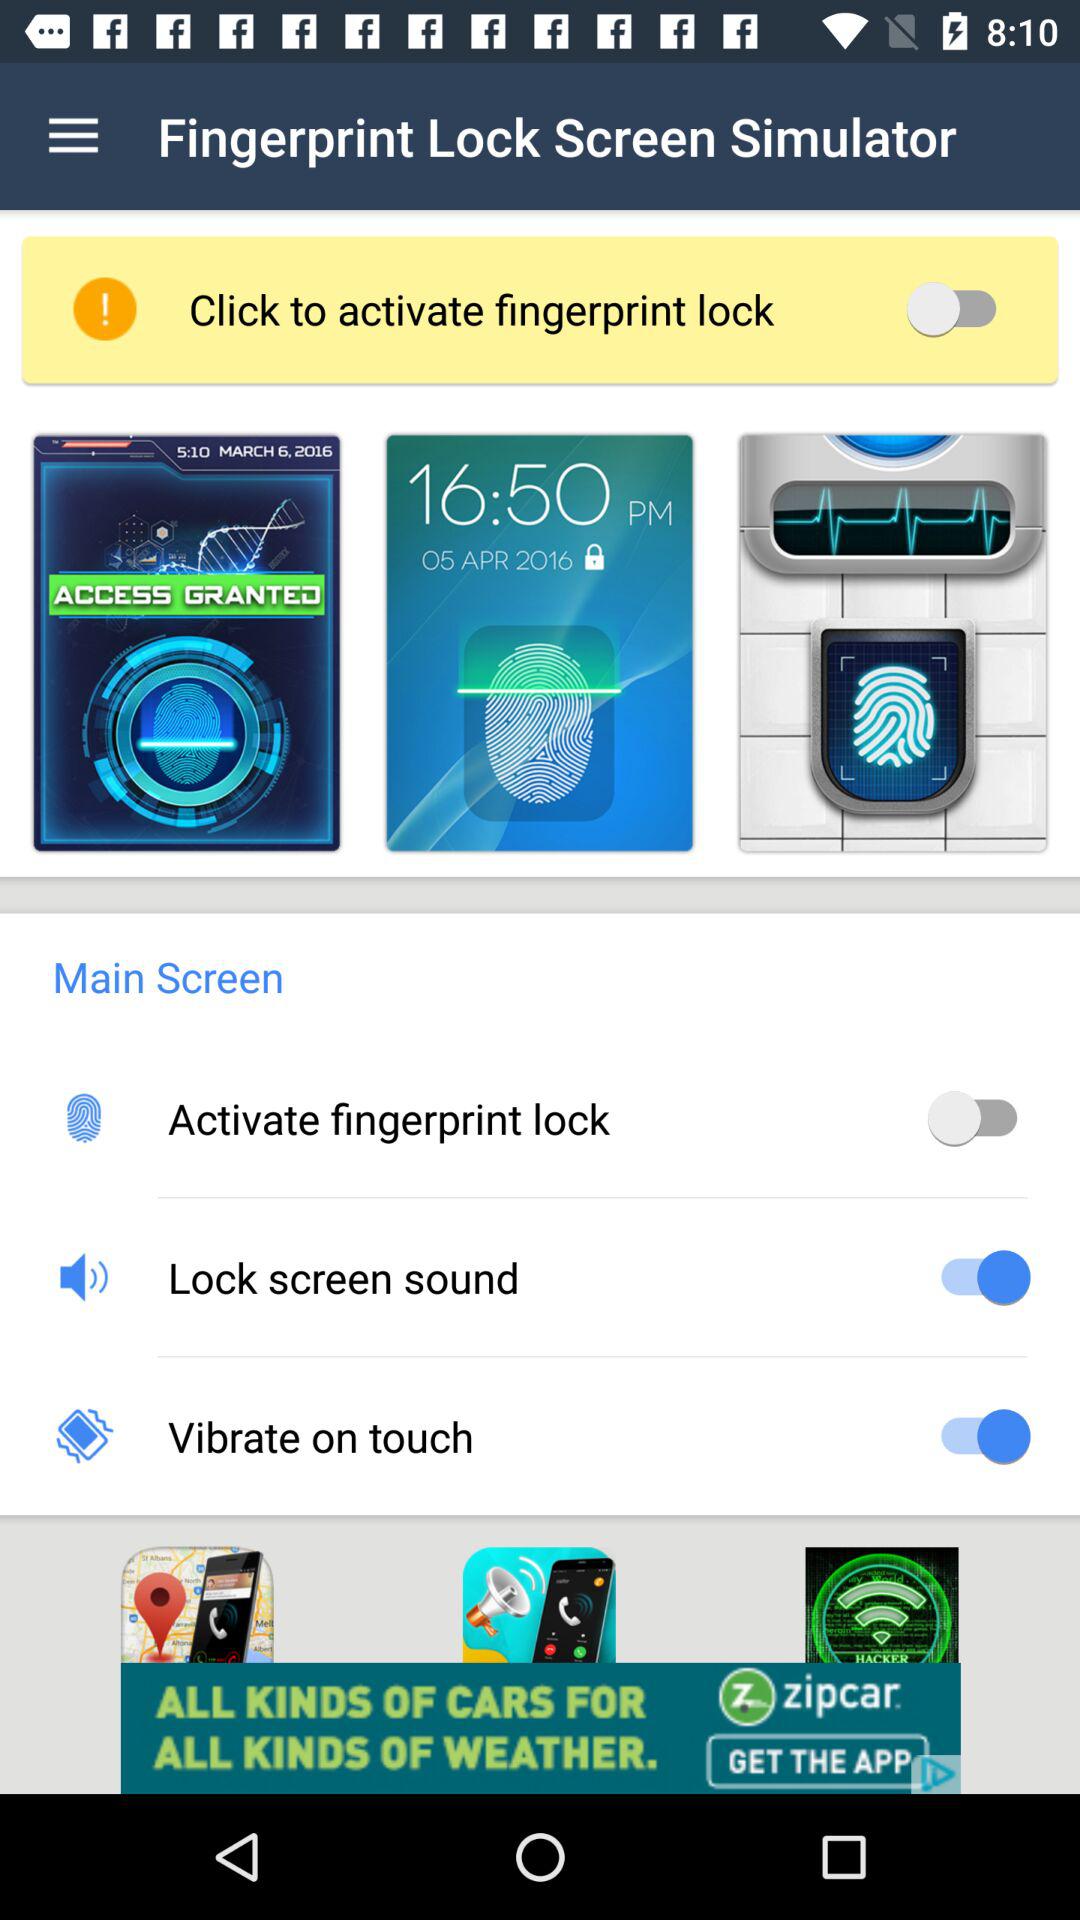  Describe the element at coordinates (979, 1118) in the screenshot. I see `enable fingerprint lock` at that location.